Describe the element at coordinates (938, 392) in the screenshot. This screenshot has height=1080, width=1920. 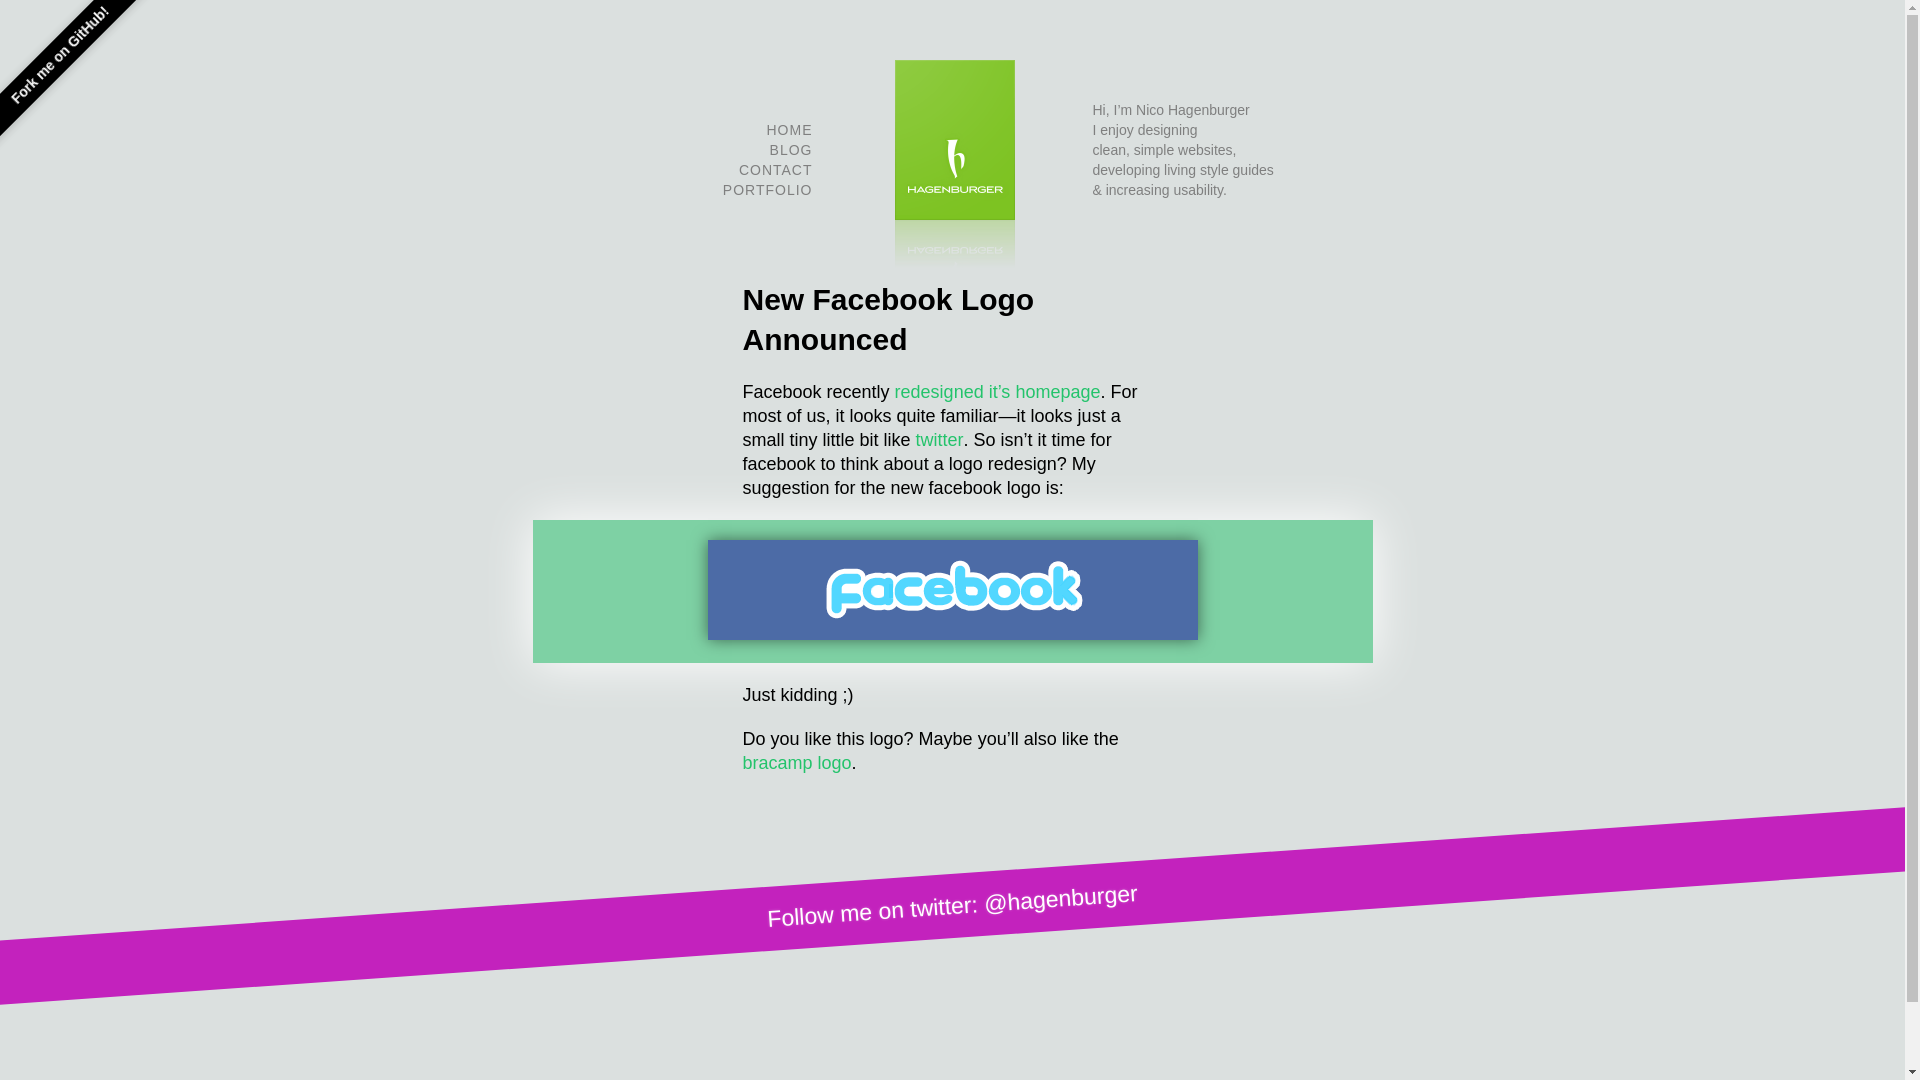
I see `redesigned` at that location.